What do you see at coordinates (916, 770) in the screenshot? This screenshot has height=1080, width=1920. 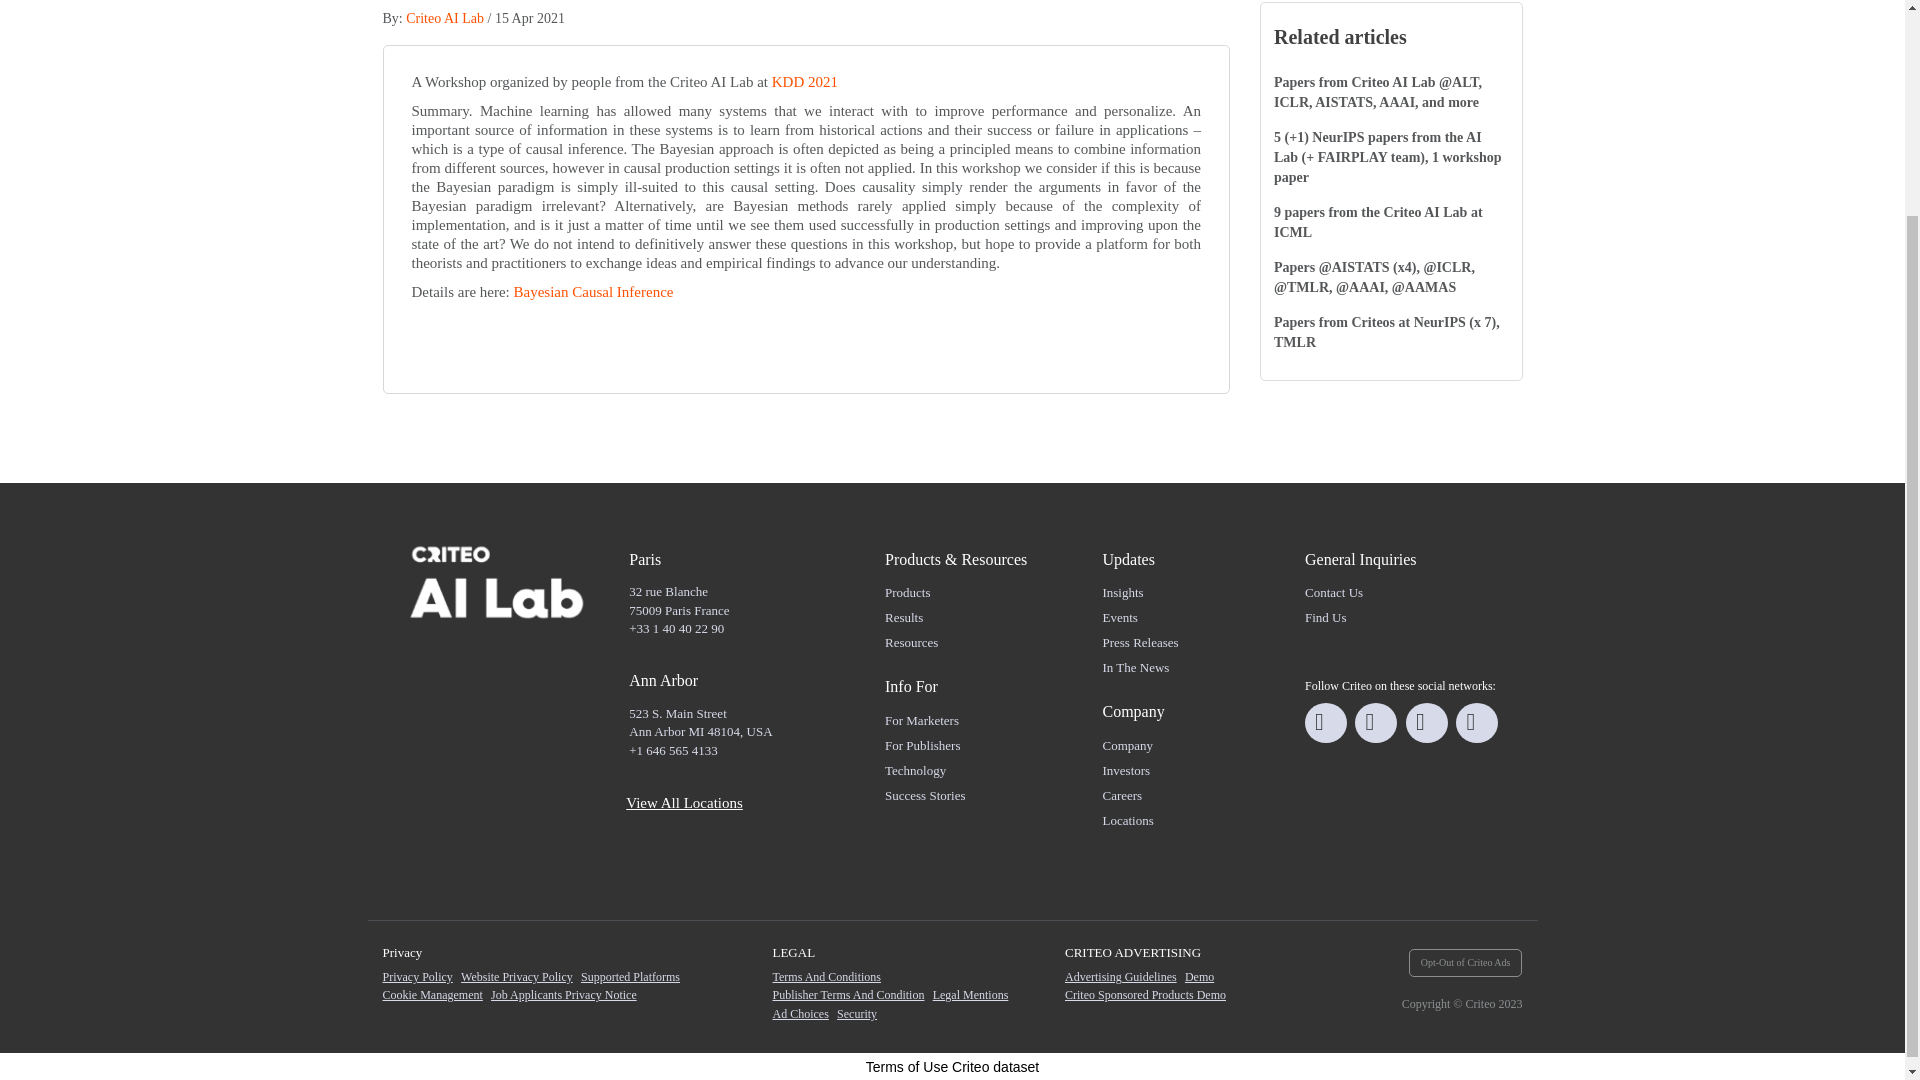 I see `Technology` at bounding box center [916, 770].